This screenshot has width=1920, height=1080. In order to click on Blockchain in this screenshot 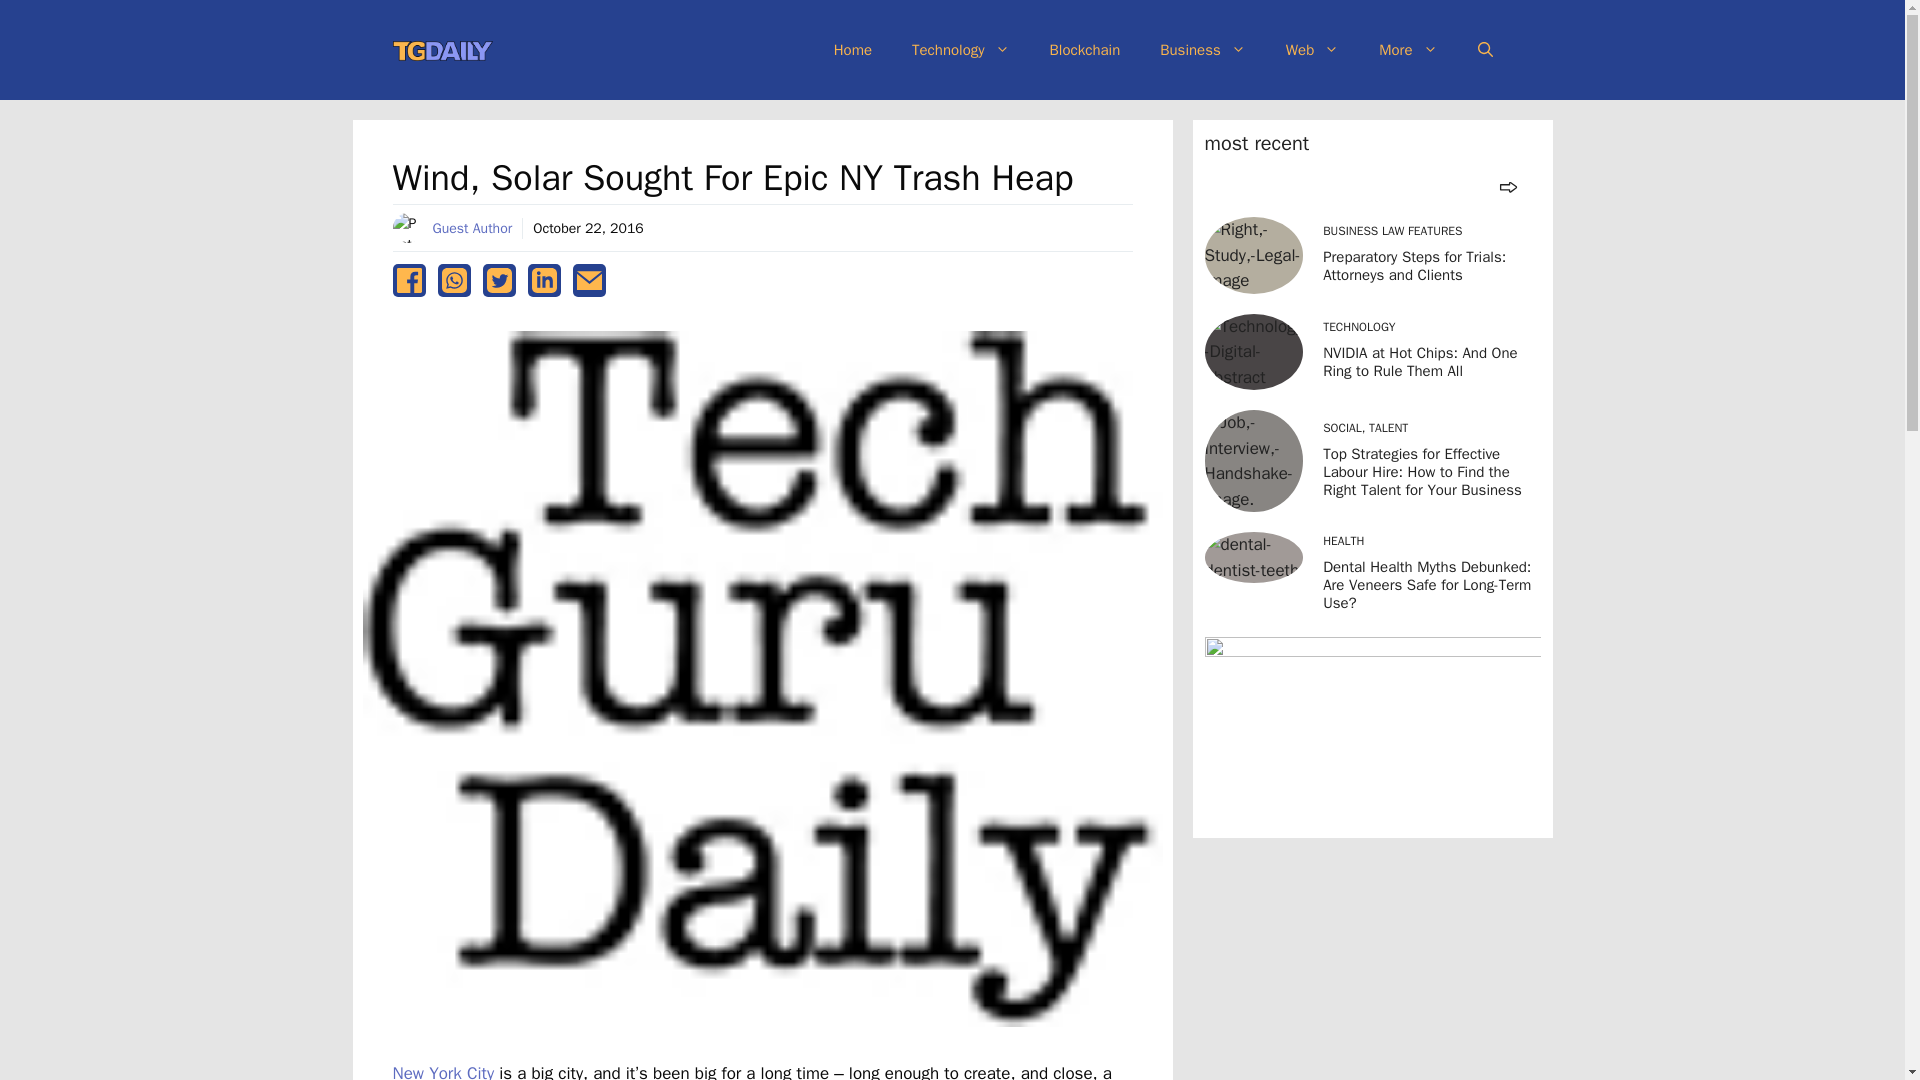, I will do `click(1084, 50)`.